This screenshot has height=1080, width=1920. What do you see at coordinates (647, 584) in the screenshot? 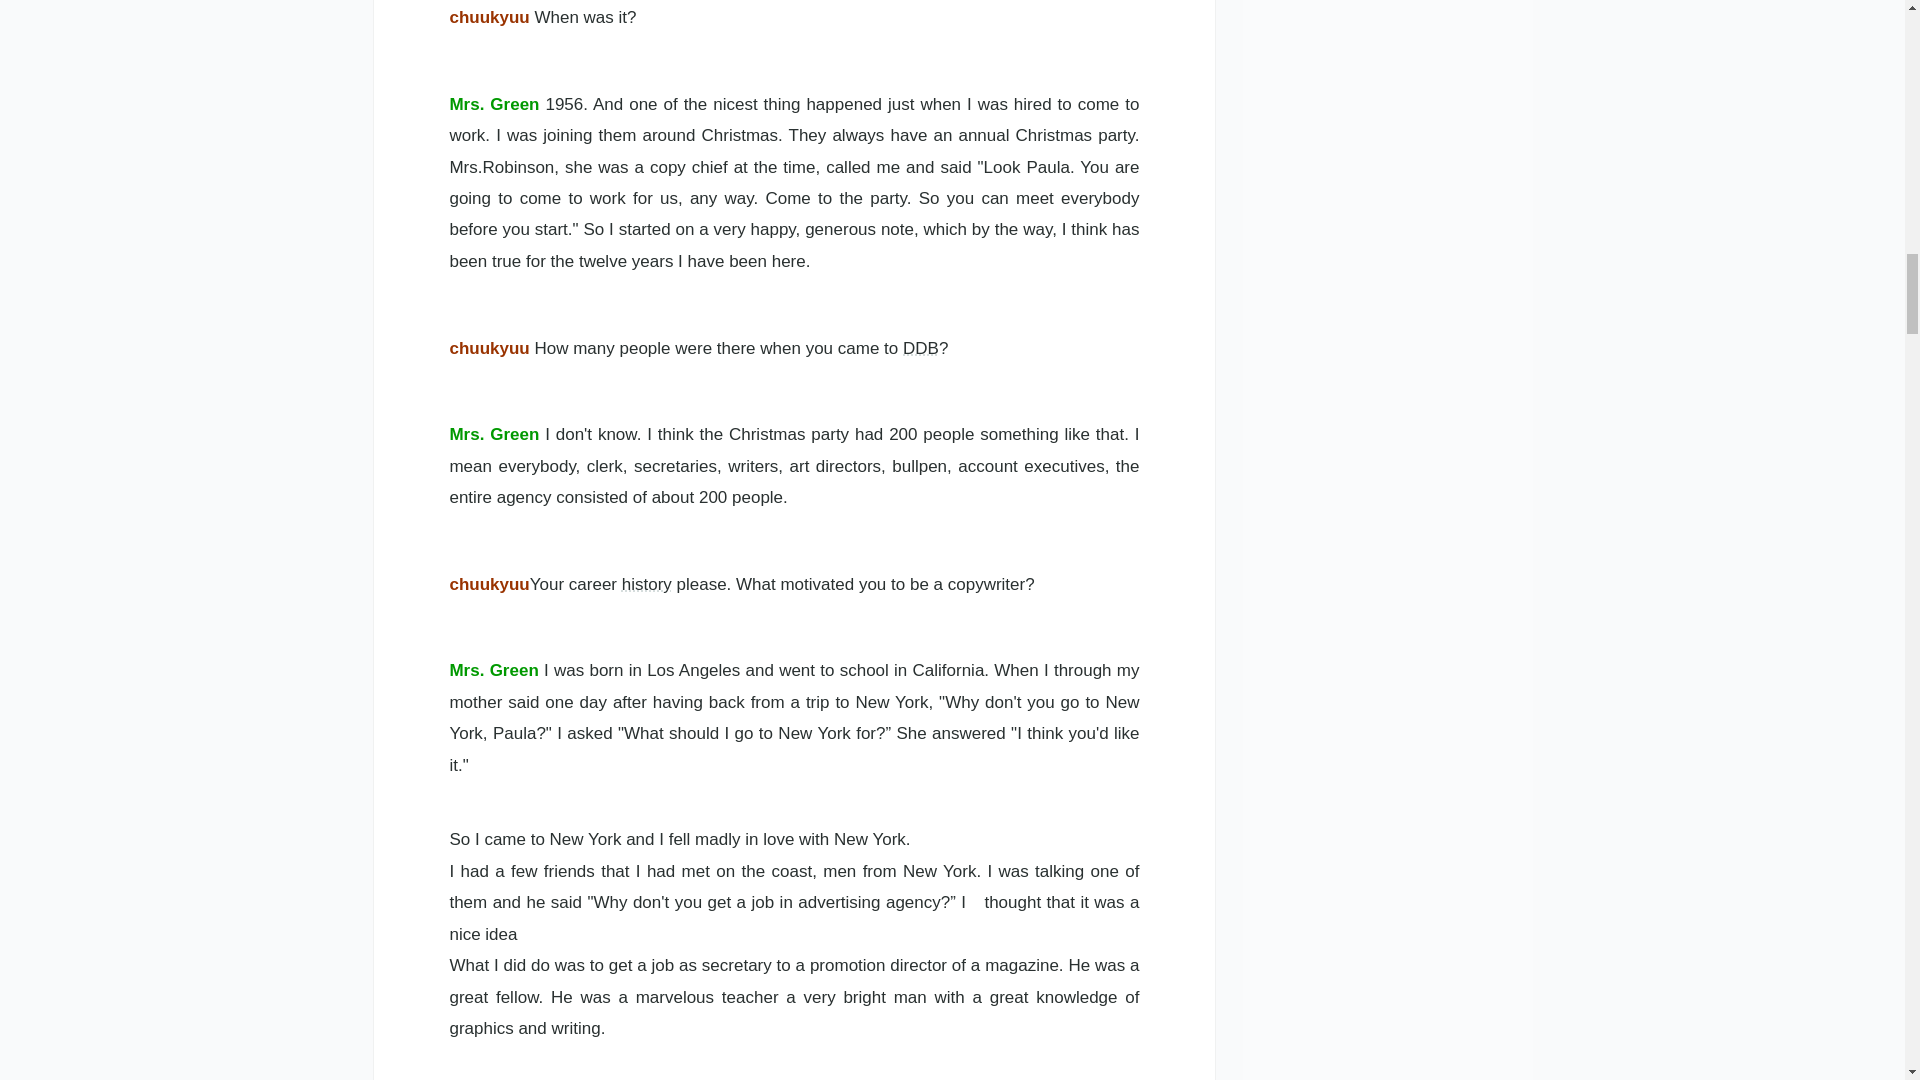
I see `history` at bounding box center [647, 584].